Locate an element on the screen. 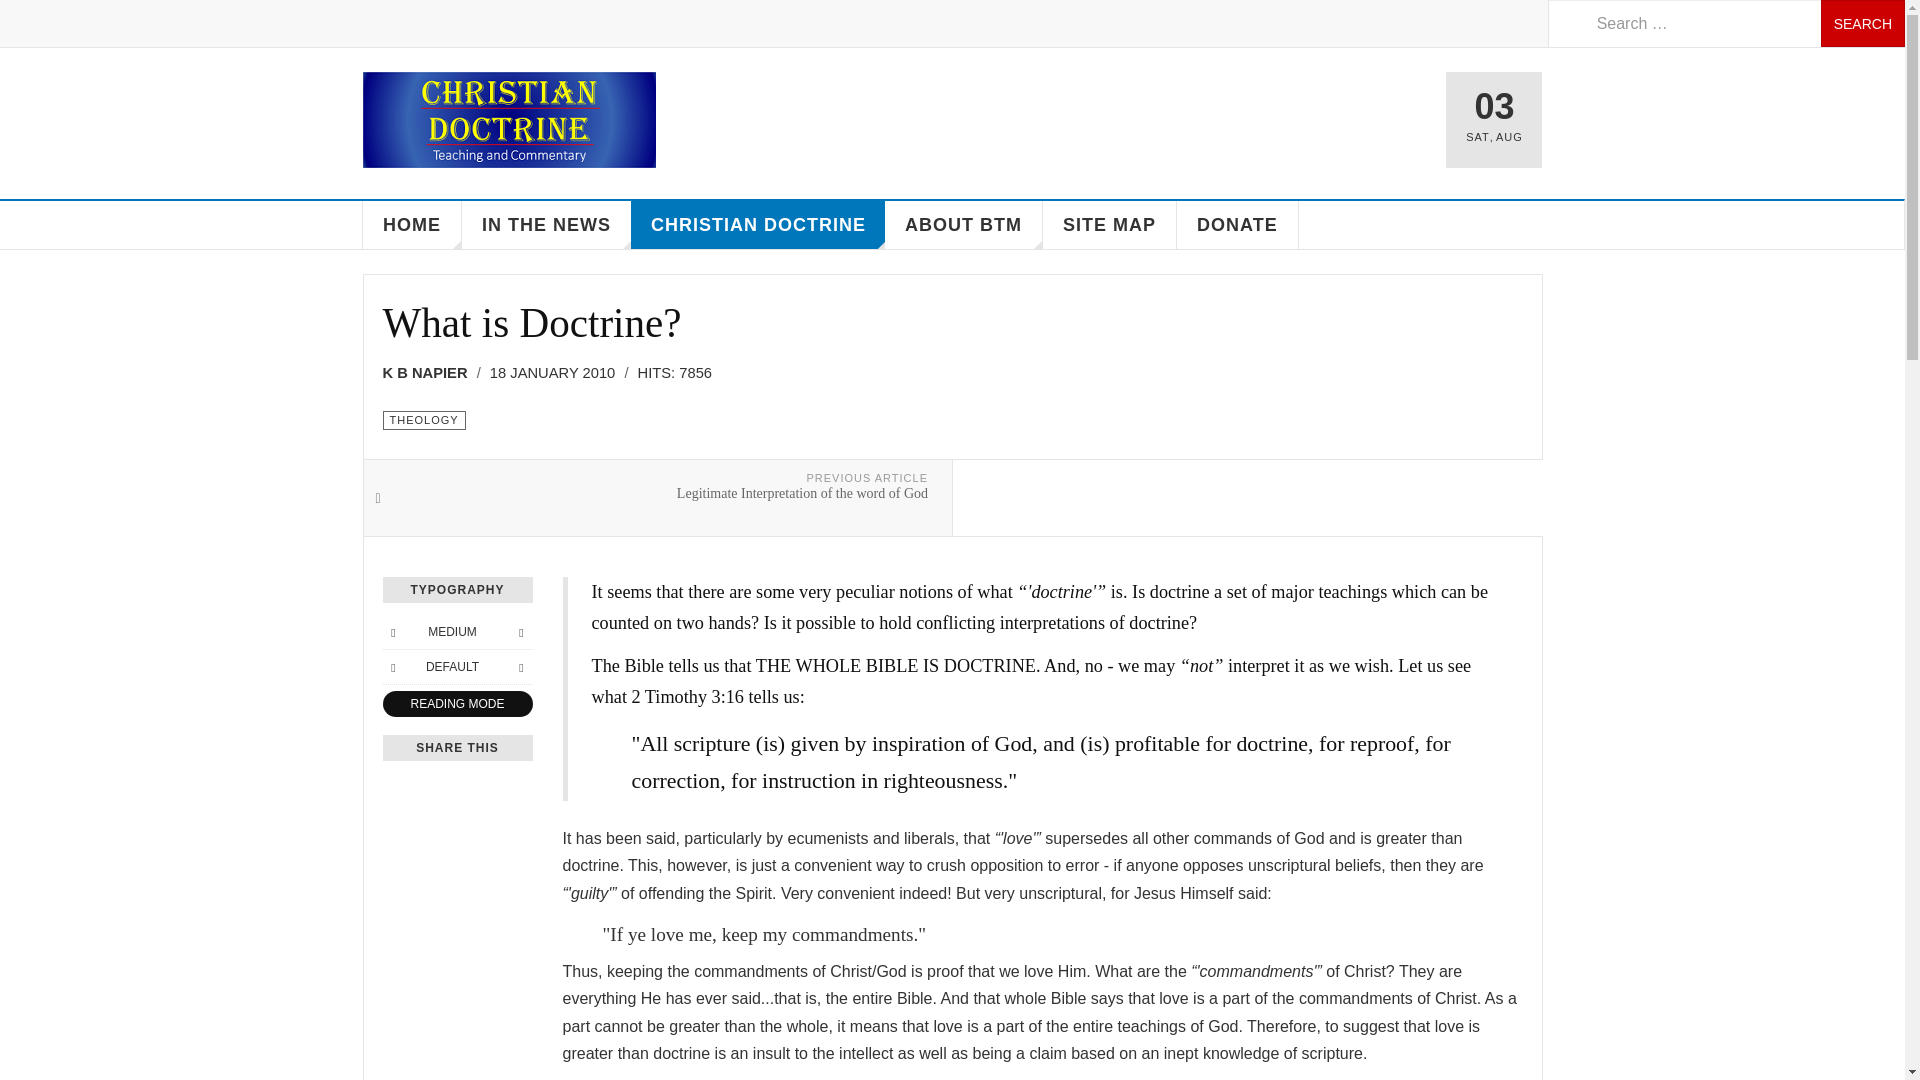  Reading Mode is located at coordinates (456, 704).